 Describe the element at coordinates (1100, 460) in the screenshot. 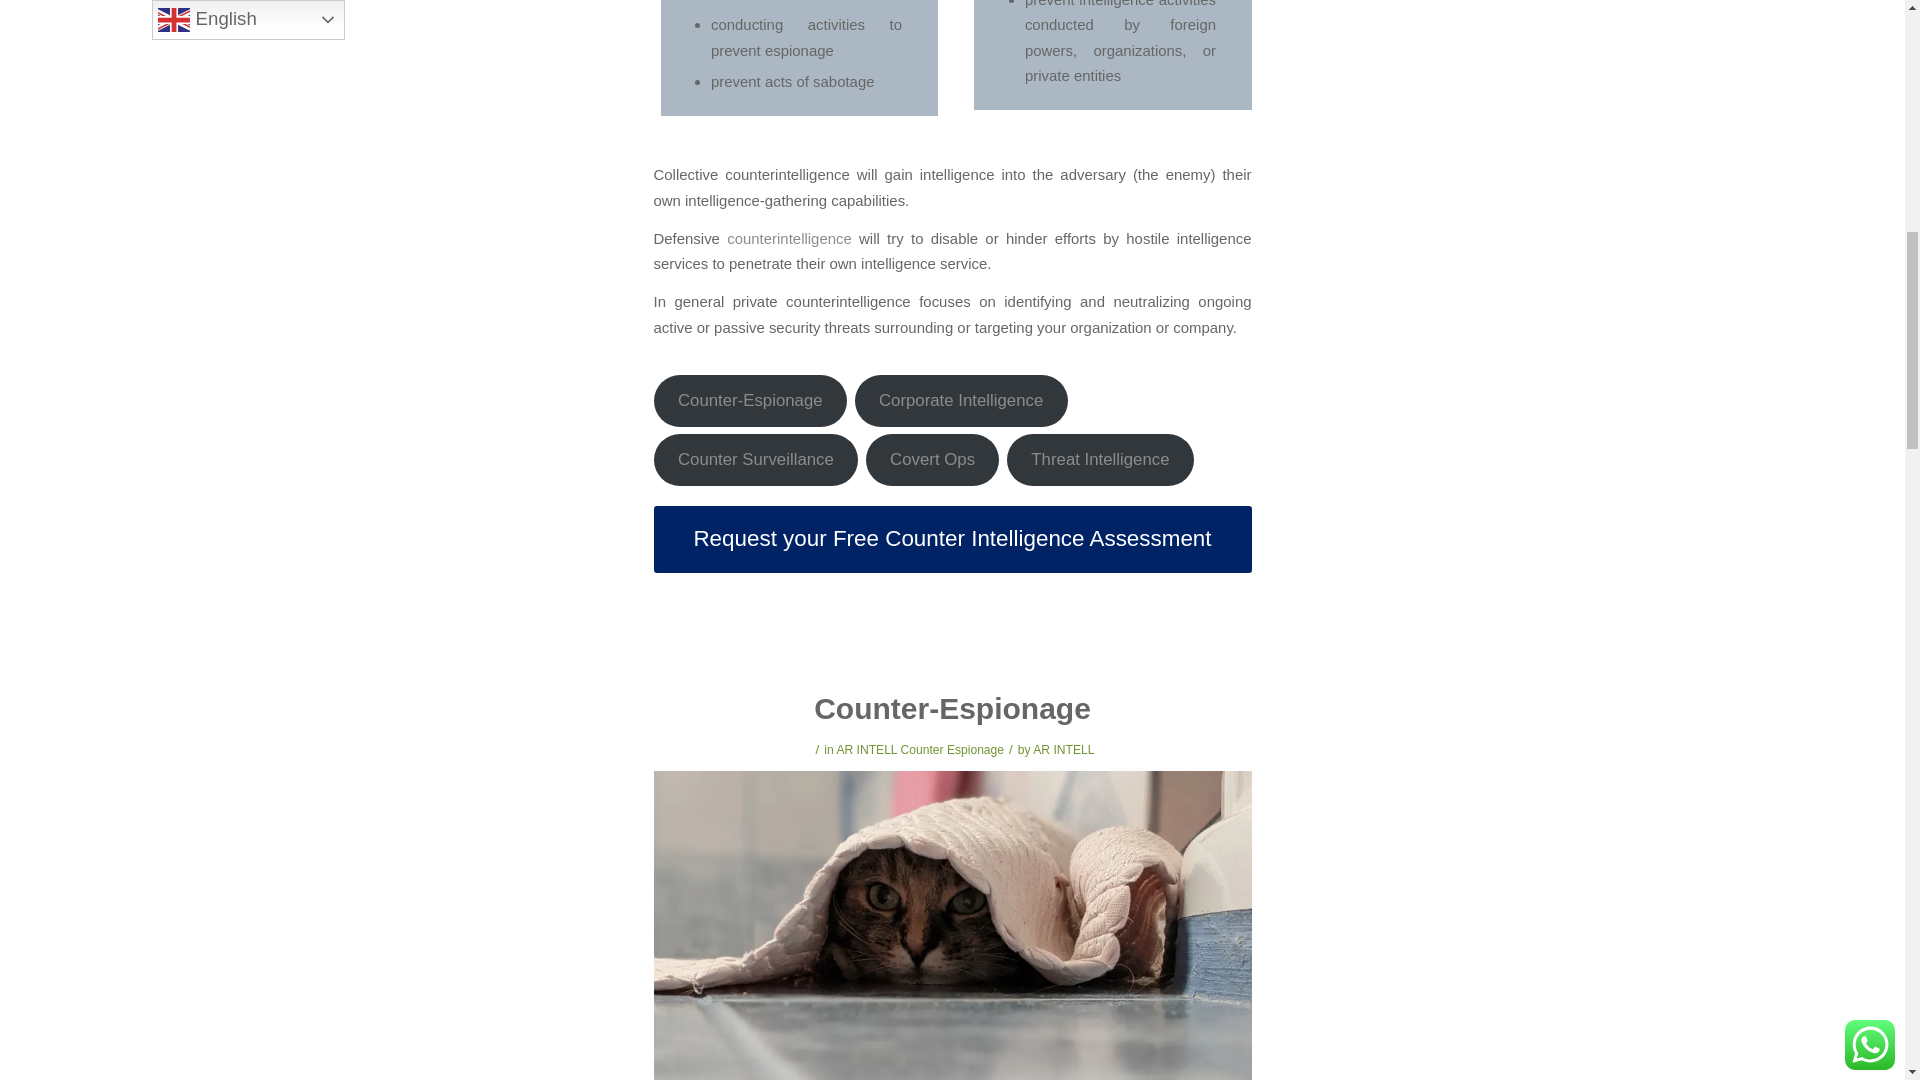

I see `Threat Intelligence` at that location.